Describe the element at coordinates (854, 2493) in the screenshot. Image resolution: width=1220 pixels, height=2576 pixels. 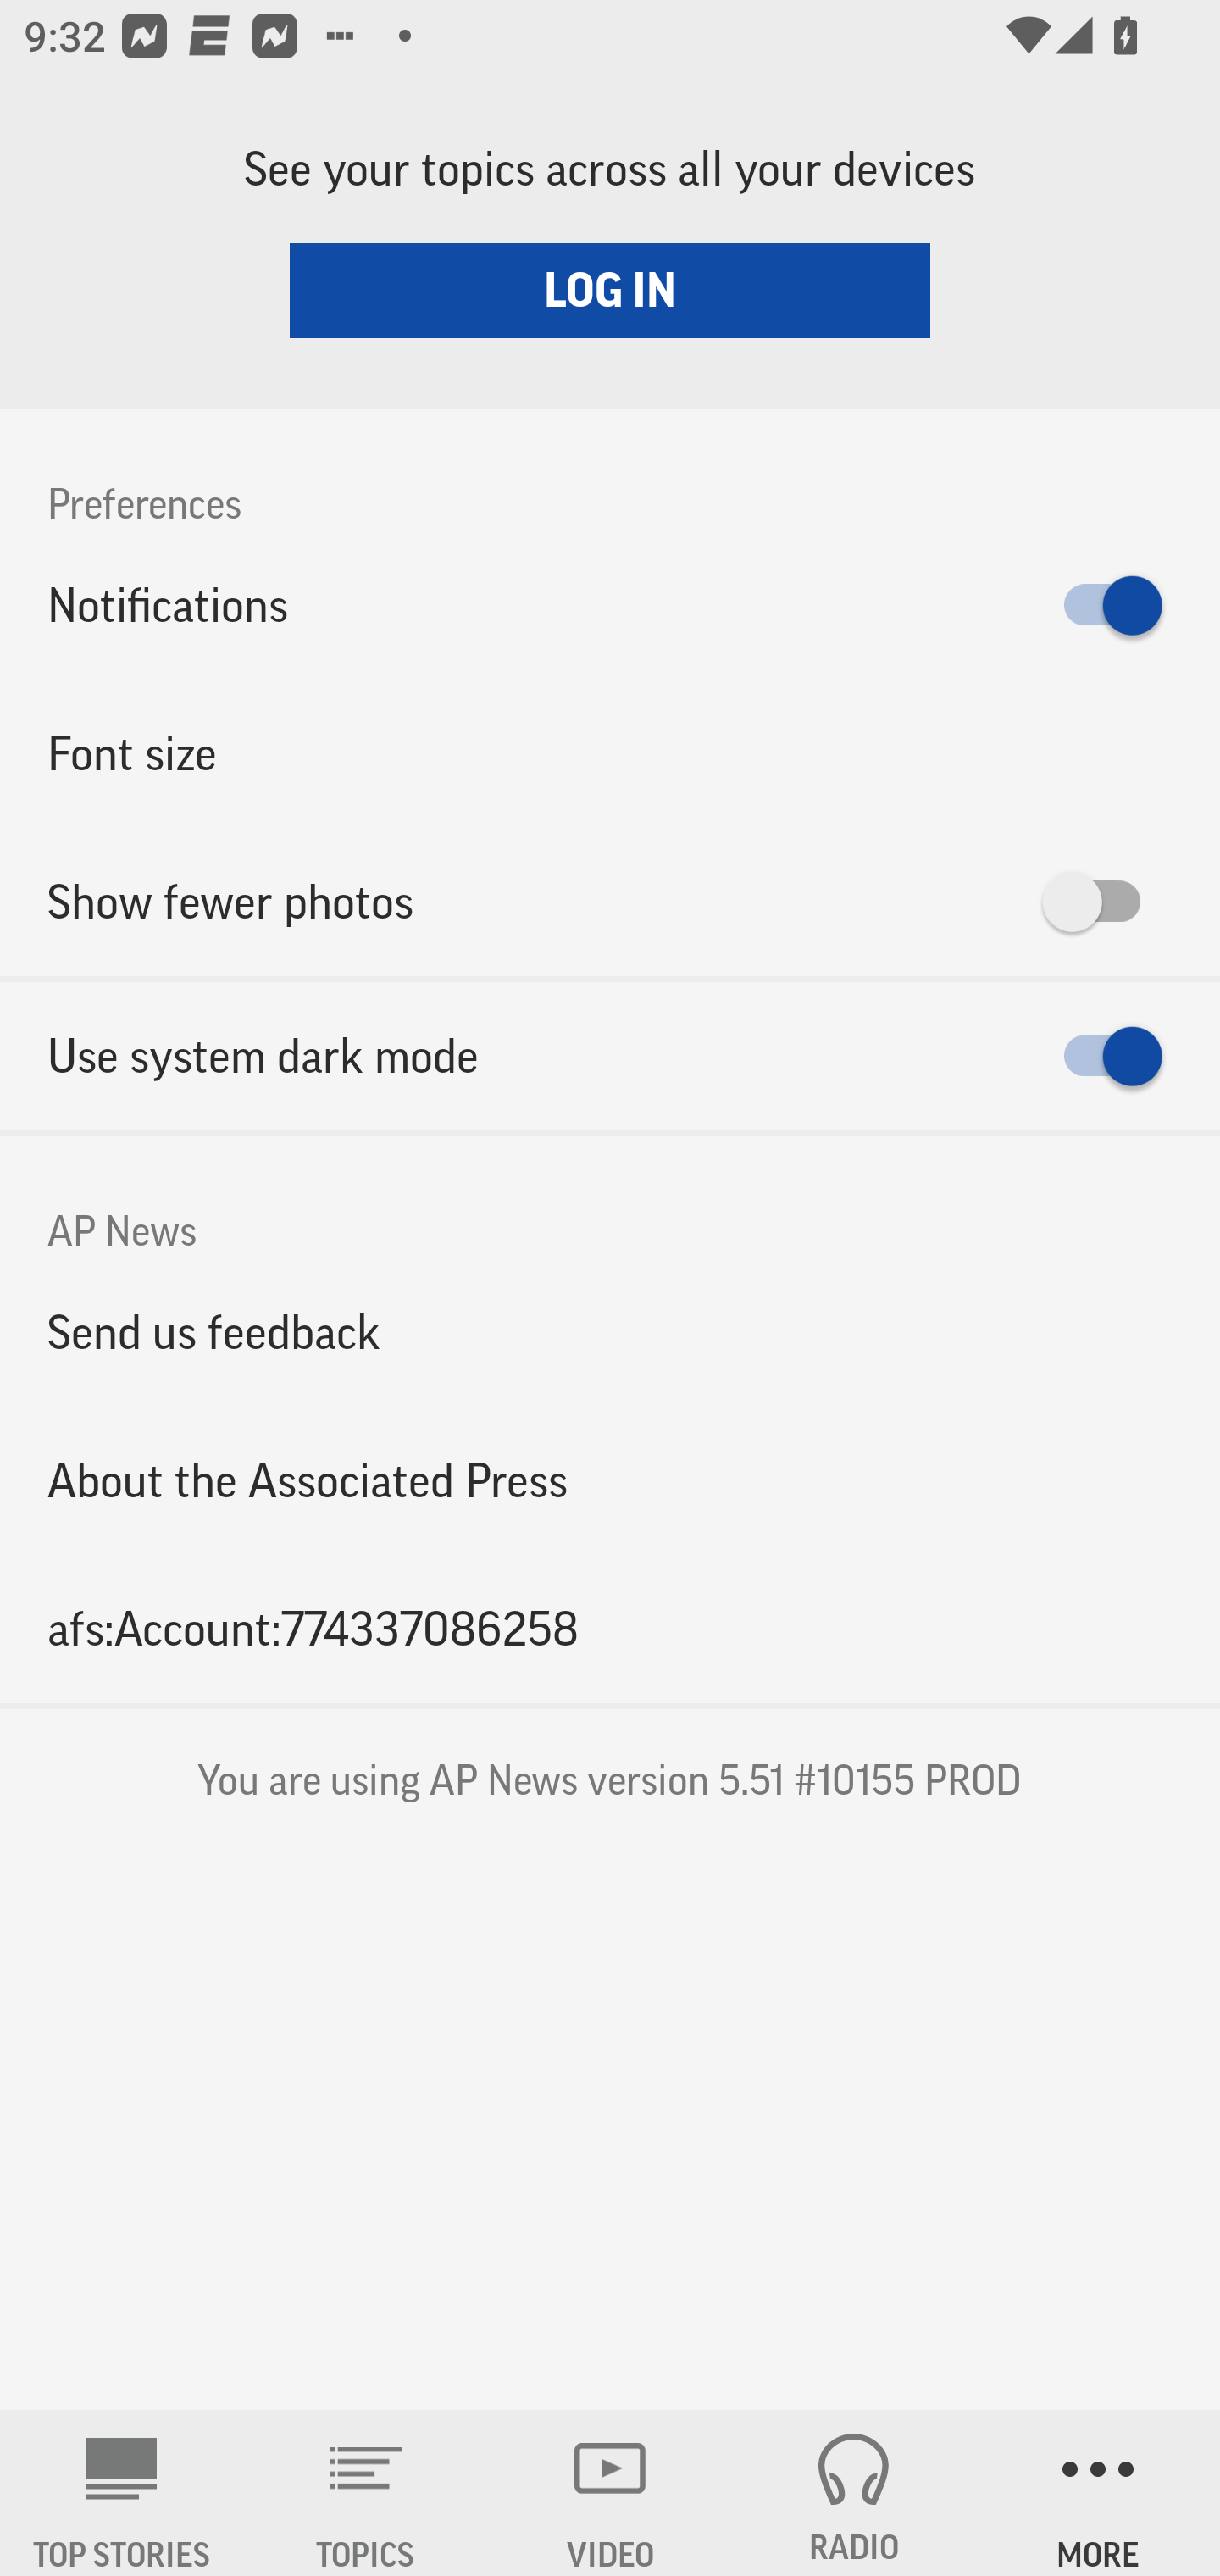
I see `RADIO` at that location.